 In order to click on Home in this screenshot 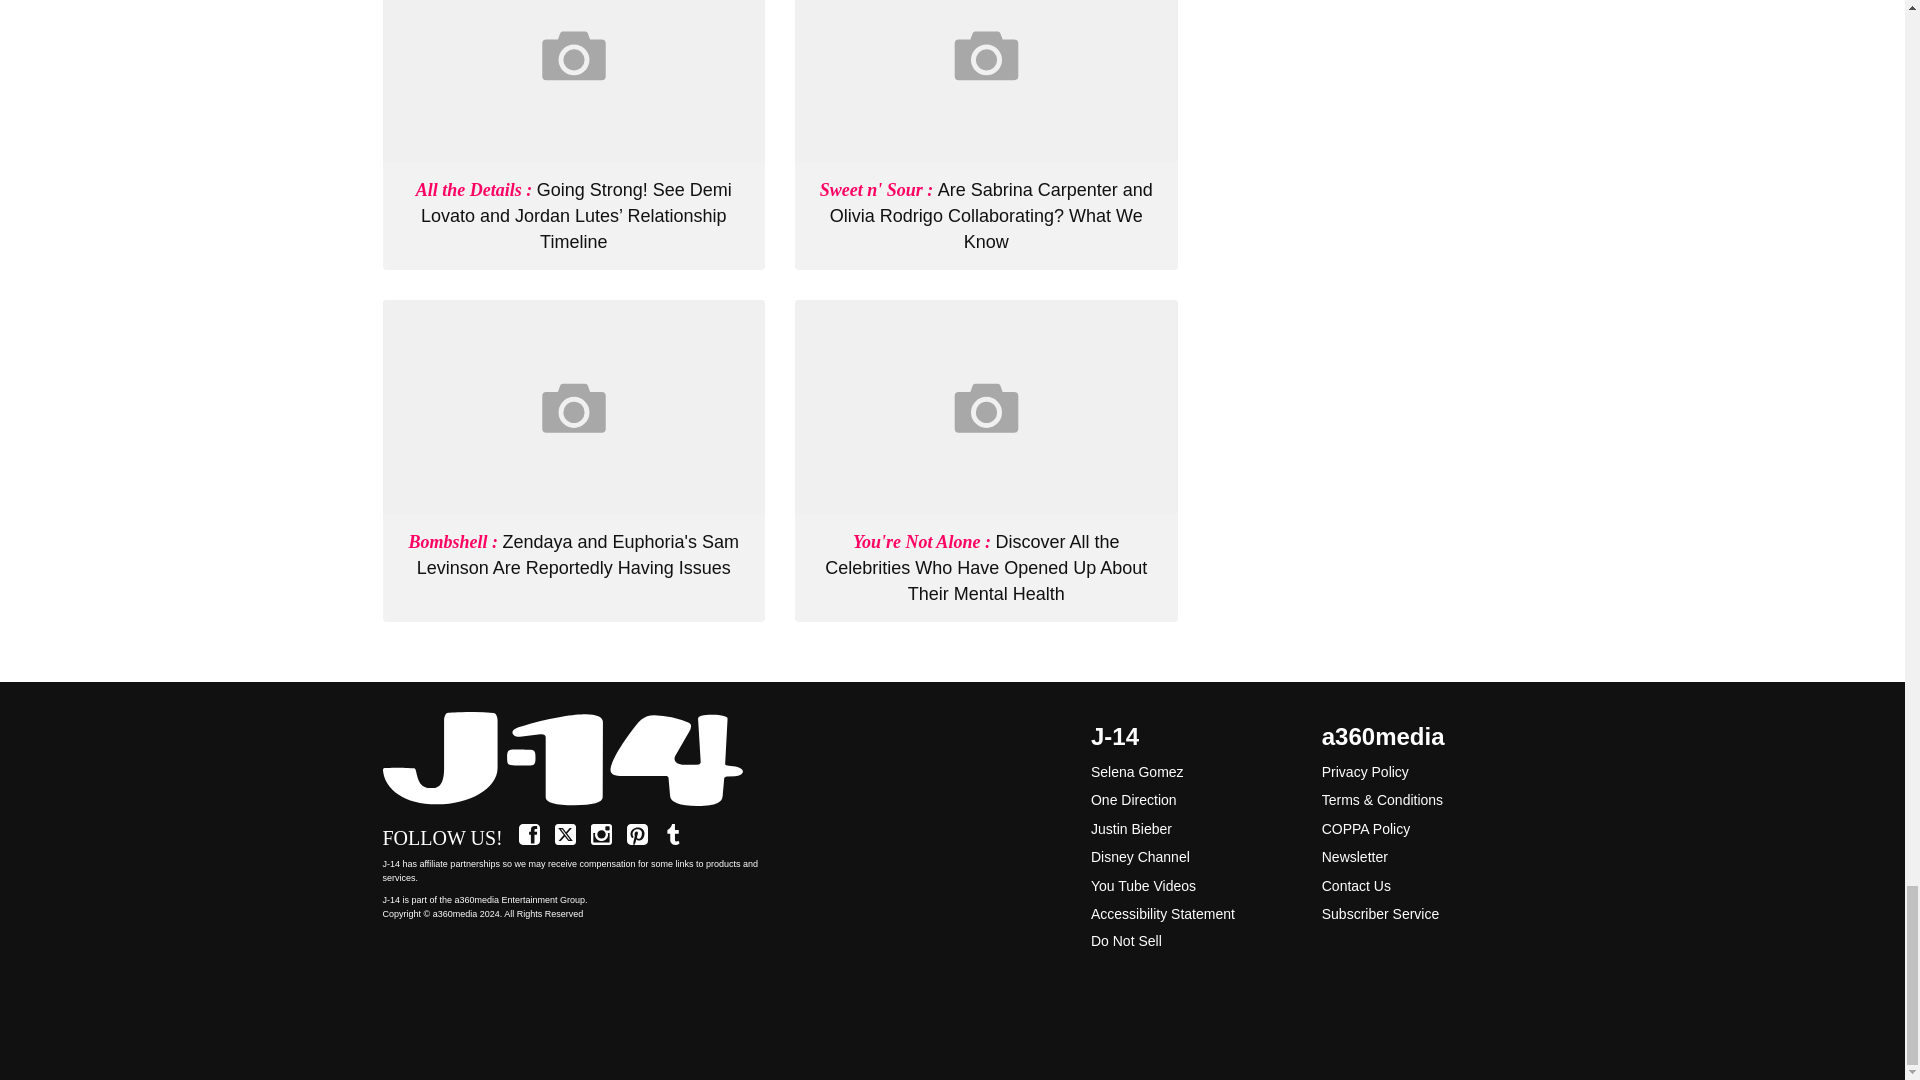, I will do `click(574, 760)`.